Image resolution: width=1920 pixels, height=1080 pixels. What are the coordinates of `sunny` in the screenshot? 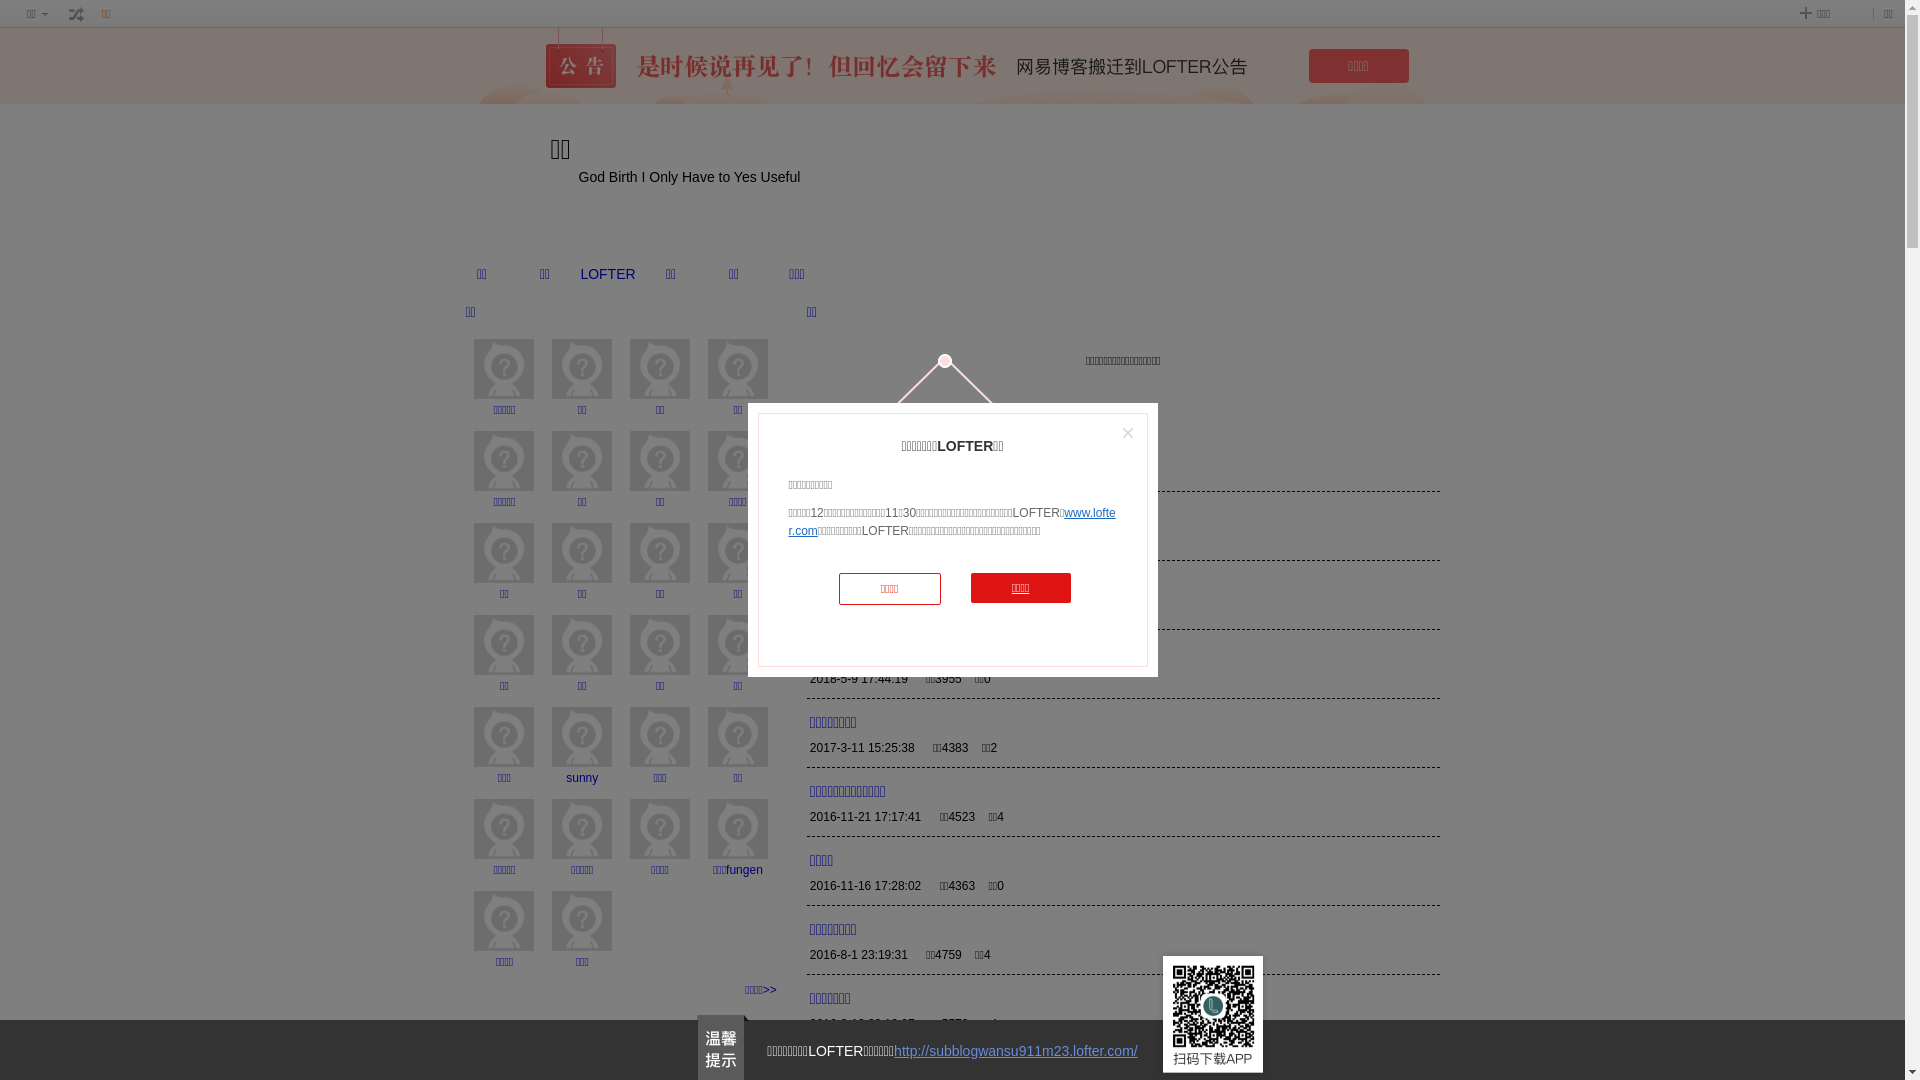 It's located at (582, 778).